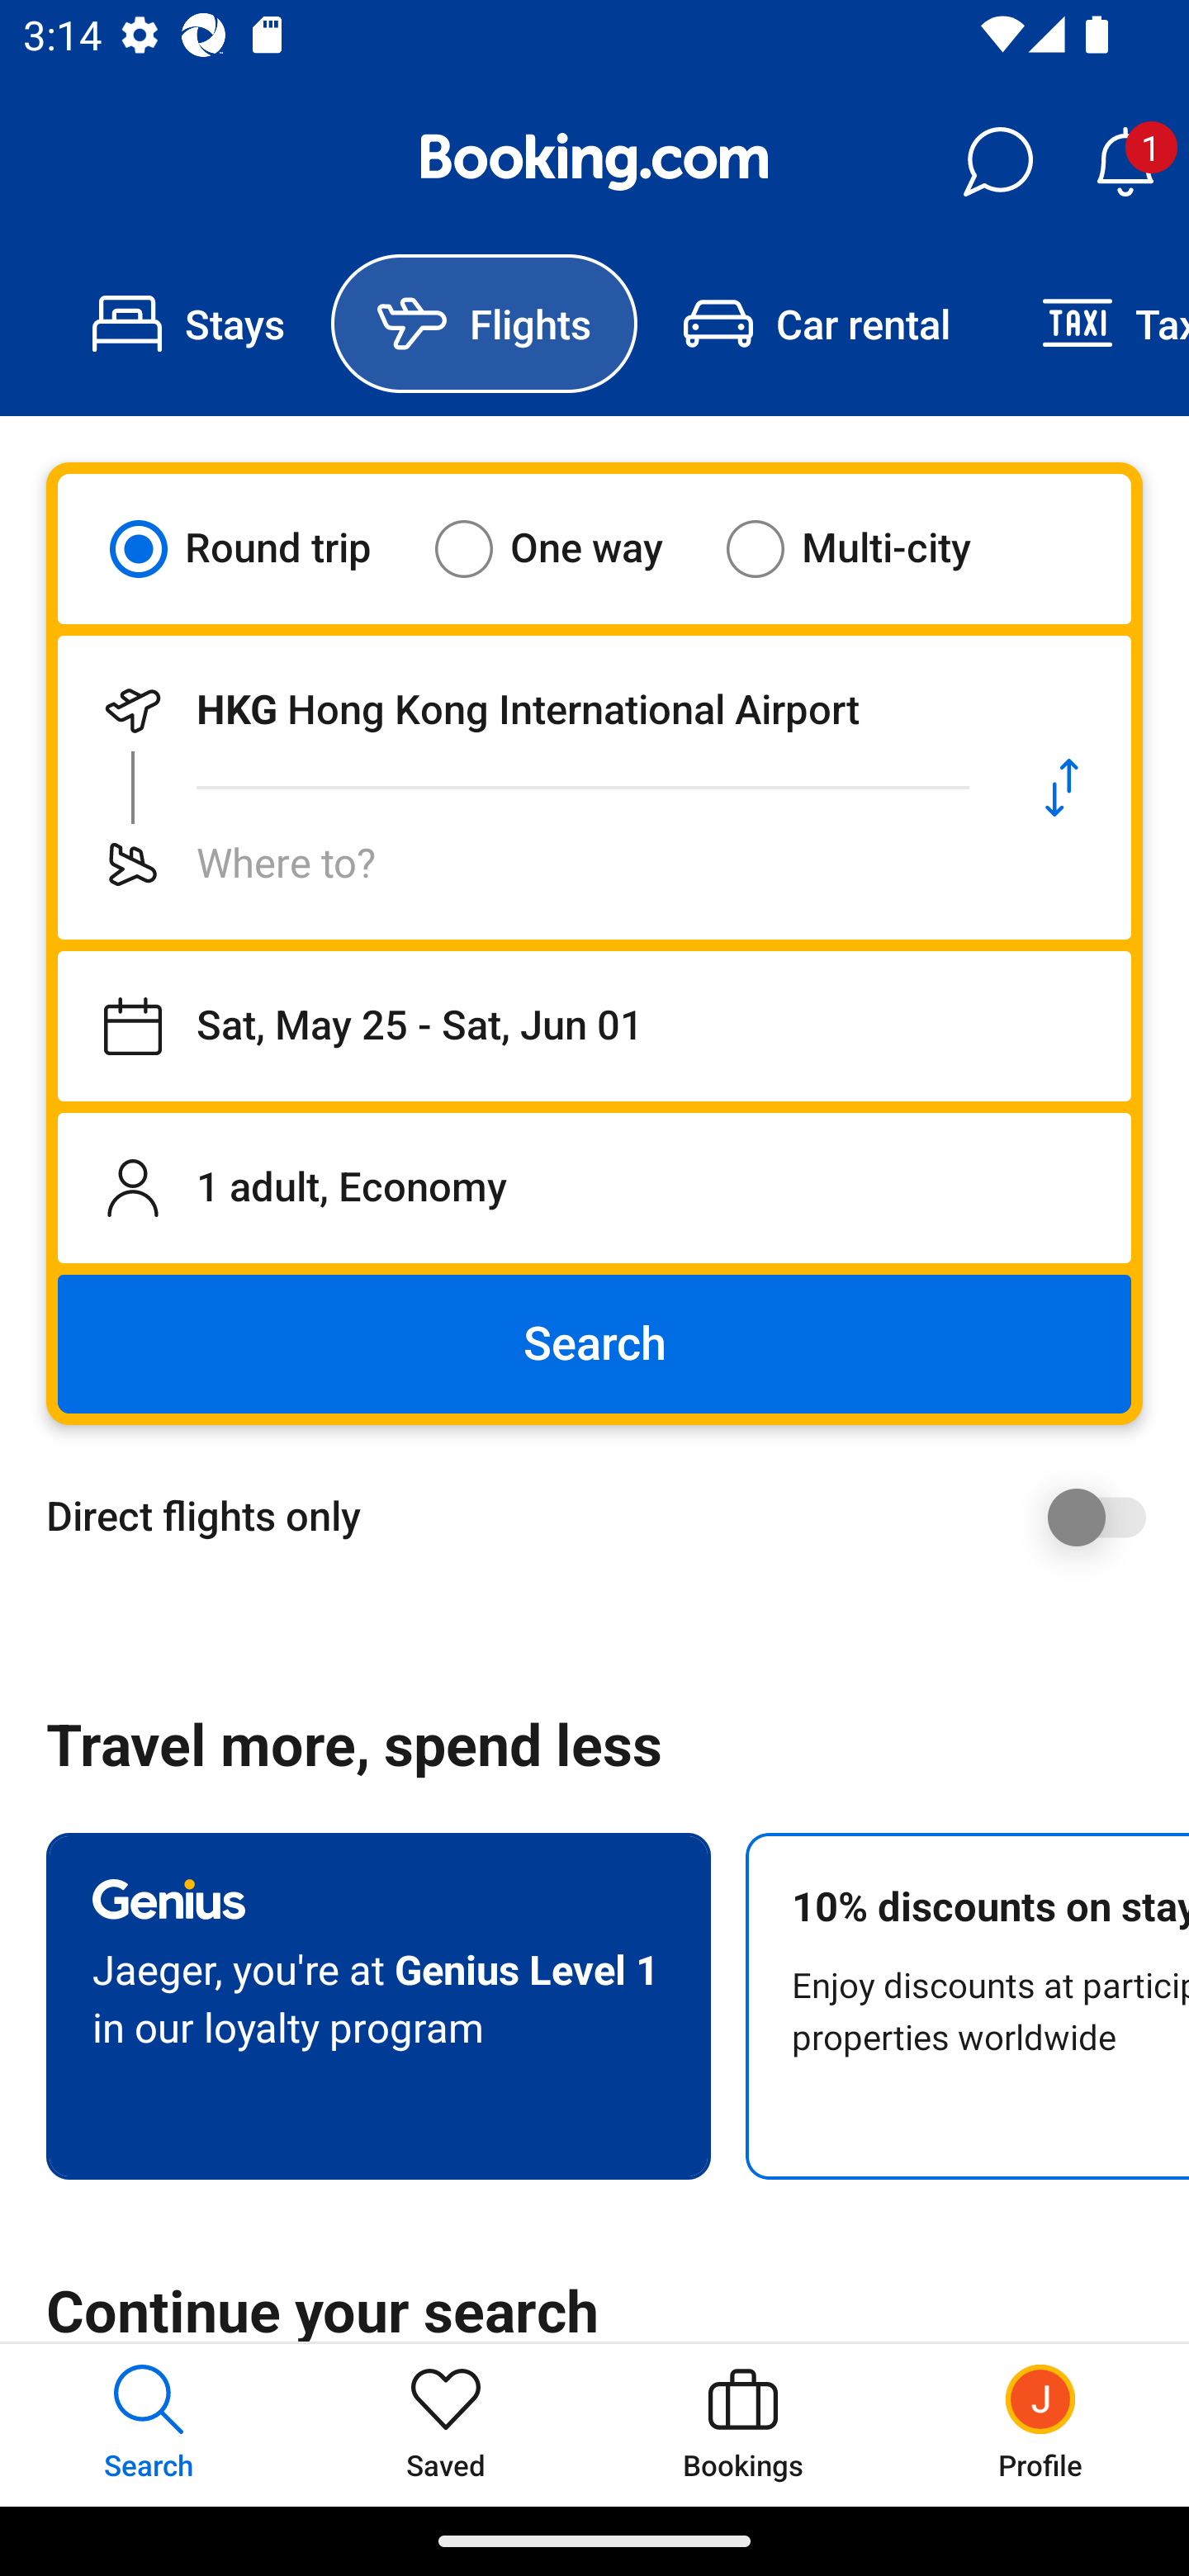  What do you see at coordinates (1062, 788) in the screenshot?
I see `Swap departure location and destination` at bounding box center [1062, 788].